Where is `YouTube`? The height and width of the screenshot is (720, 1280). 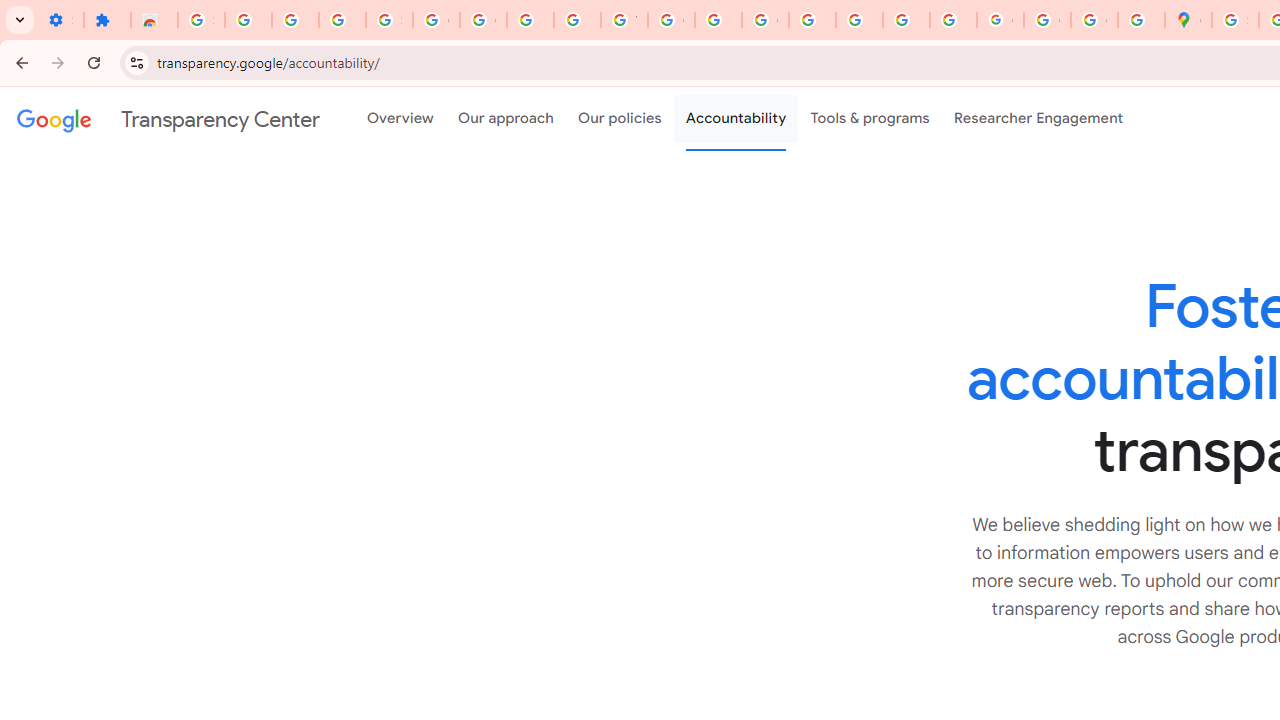
YouTube is located at coordinates (624, 20).